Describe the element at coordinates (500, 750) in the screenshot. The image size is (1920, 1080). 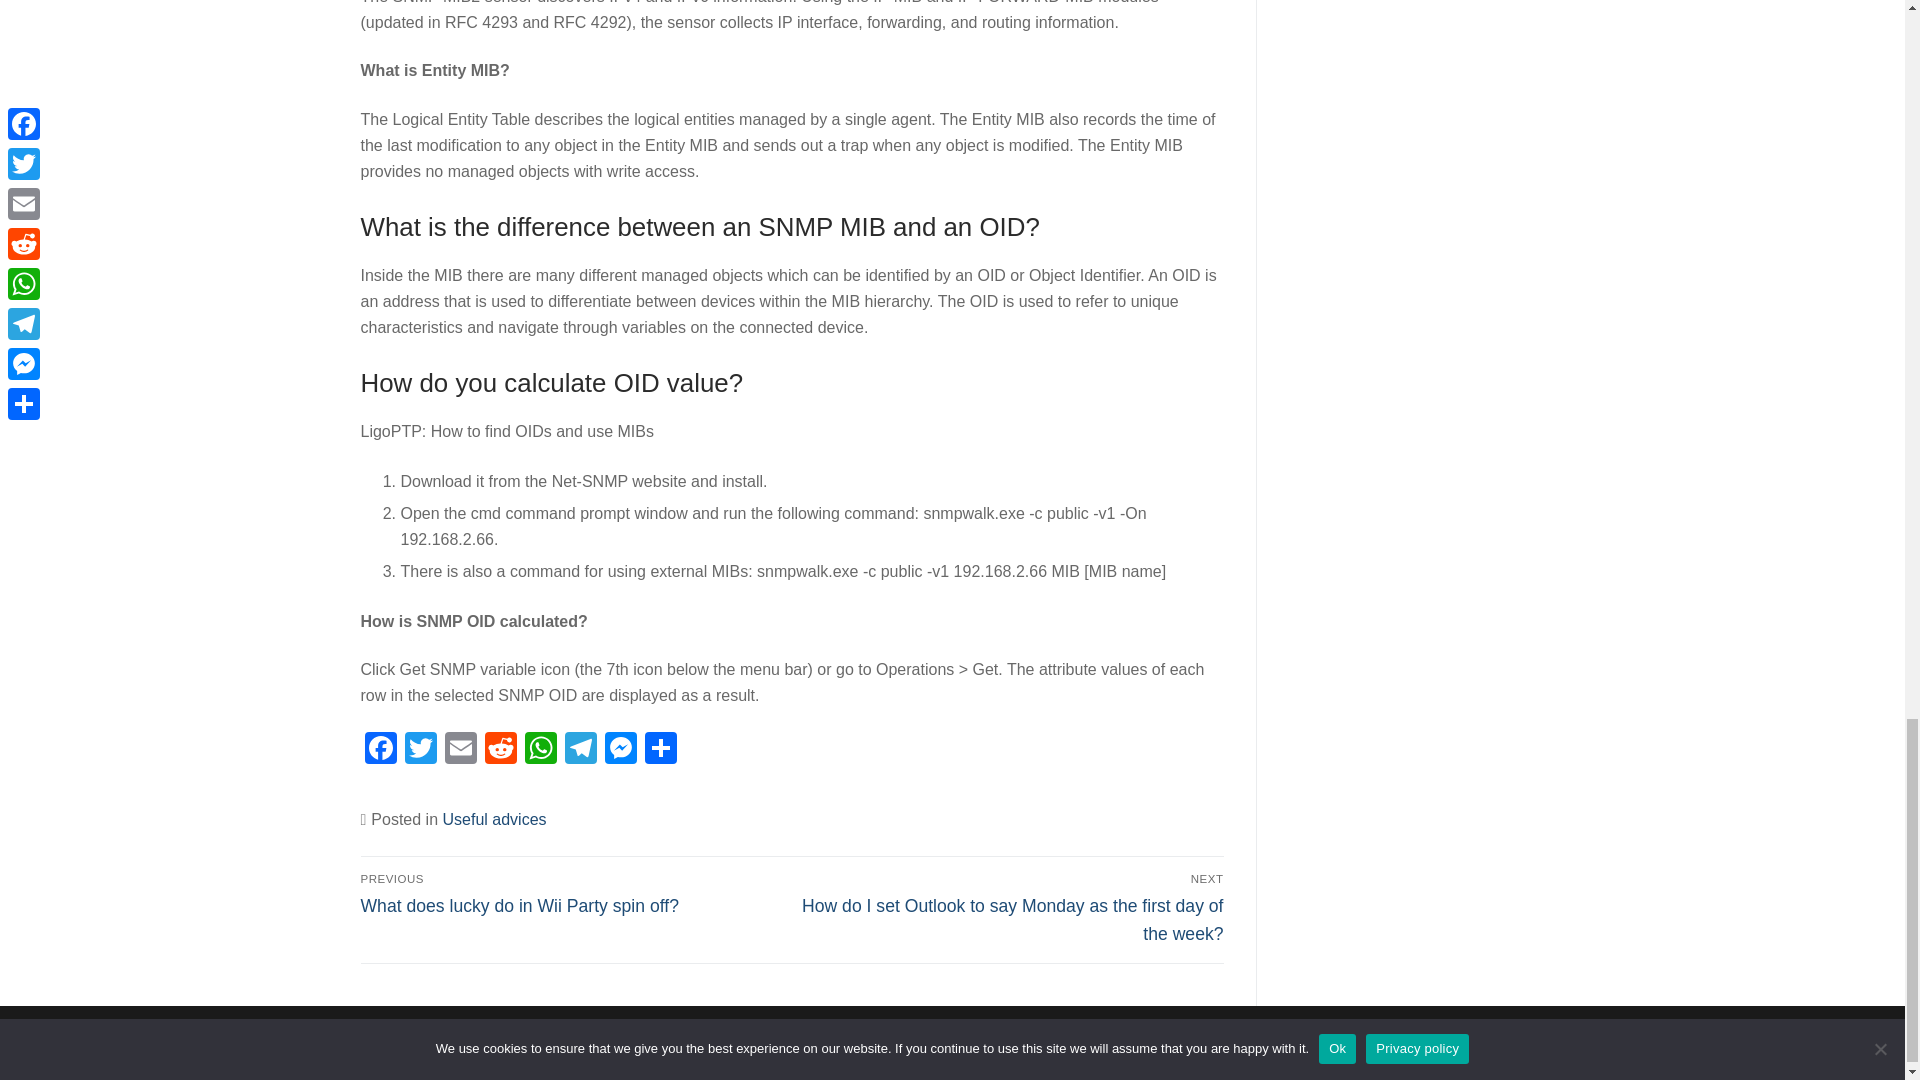
I see `Reddit` at that location.